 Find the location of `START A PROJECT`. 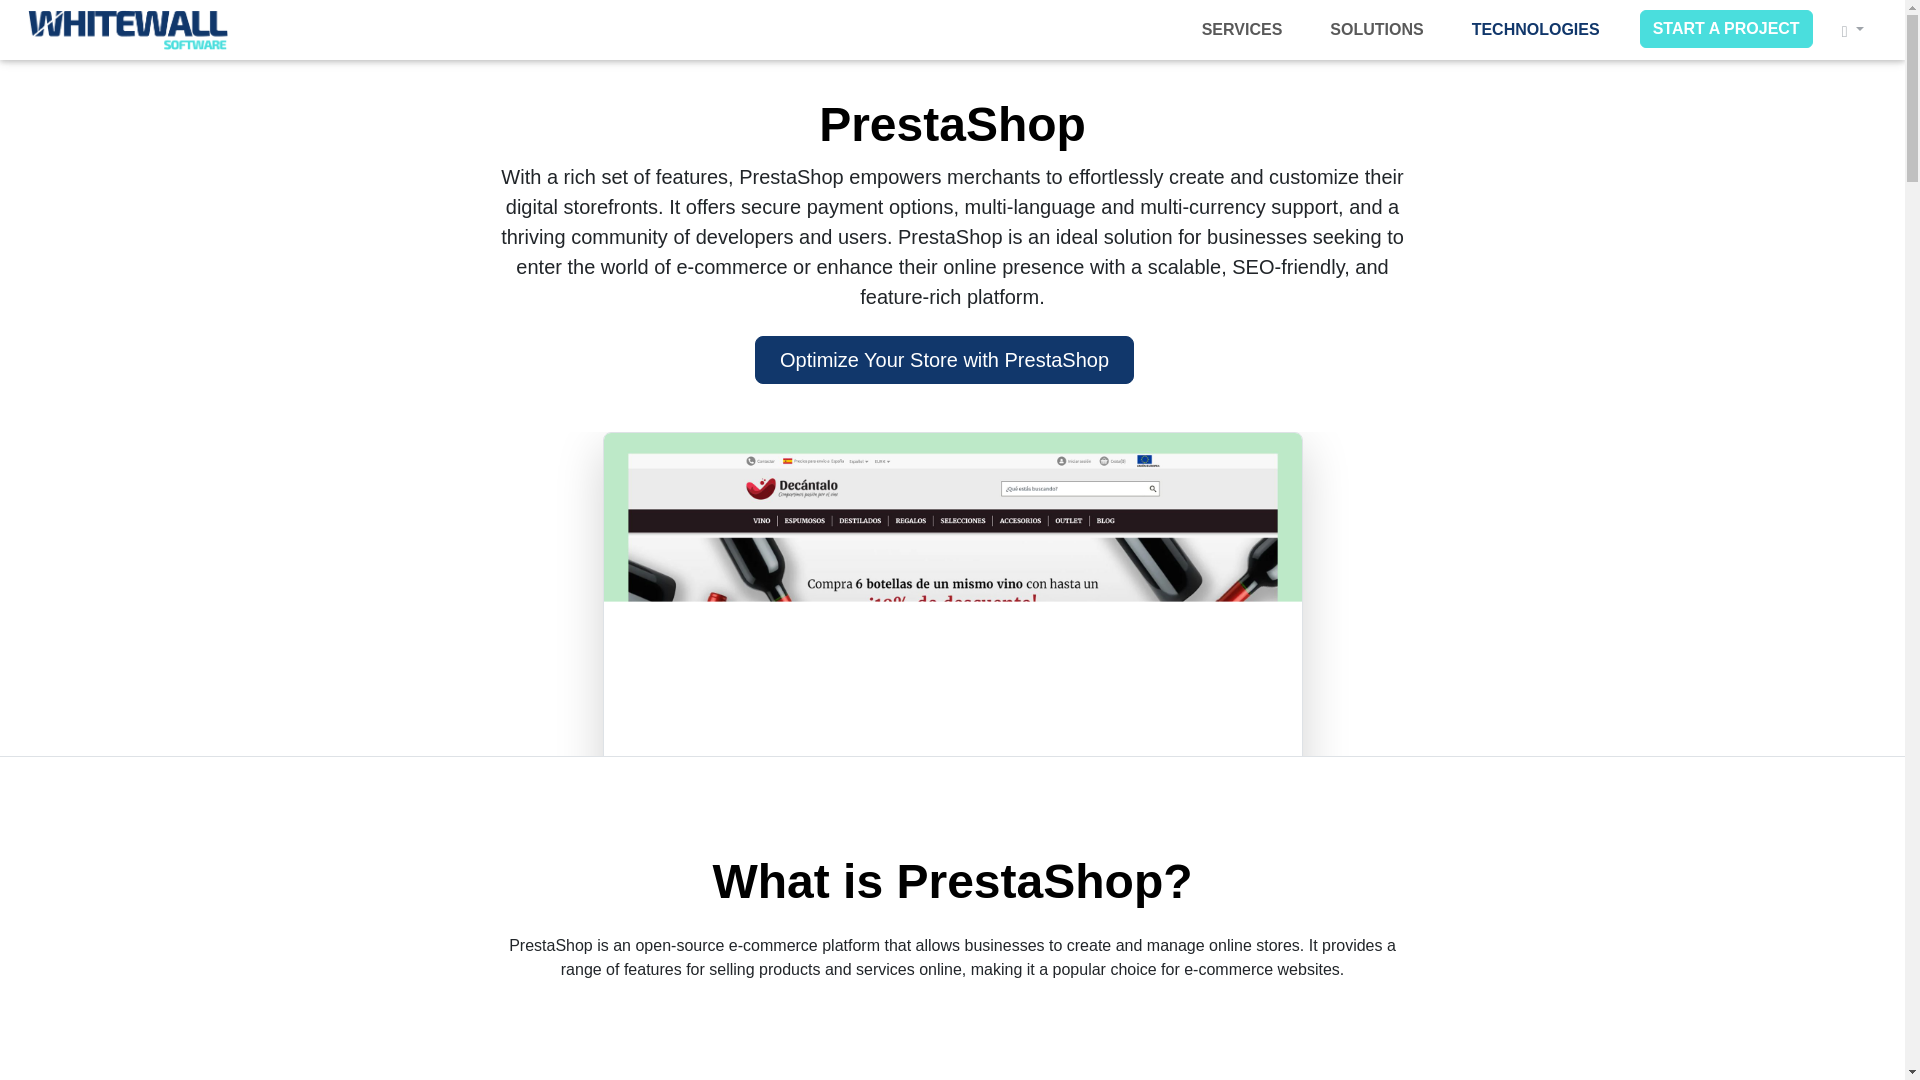

START A PROJECT is located at coordinates (1726, 28).